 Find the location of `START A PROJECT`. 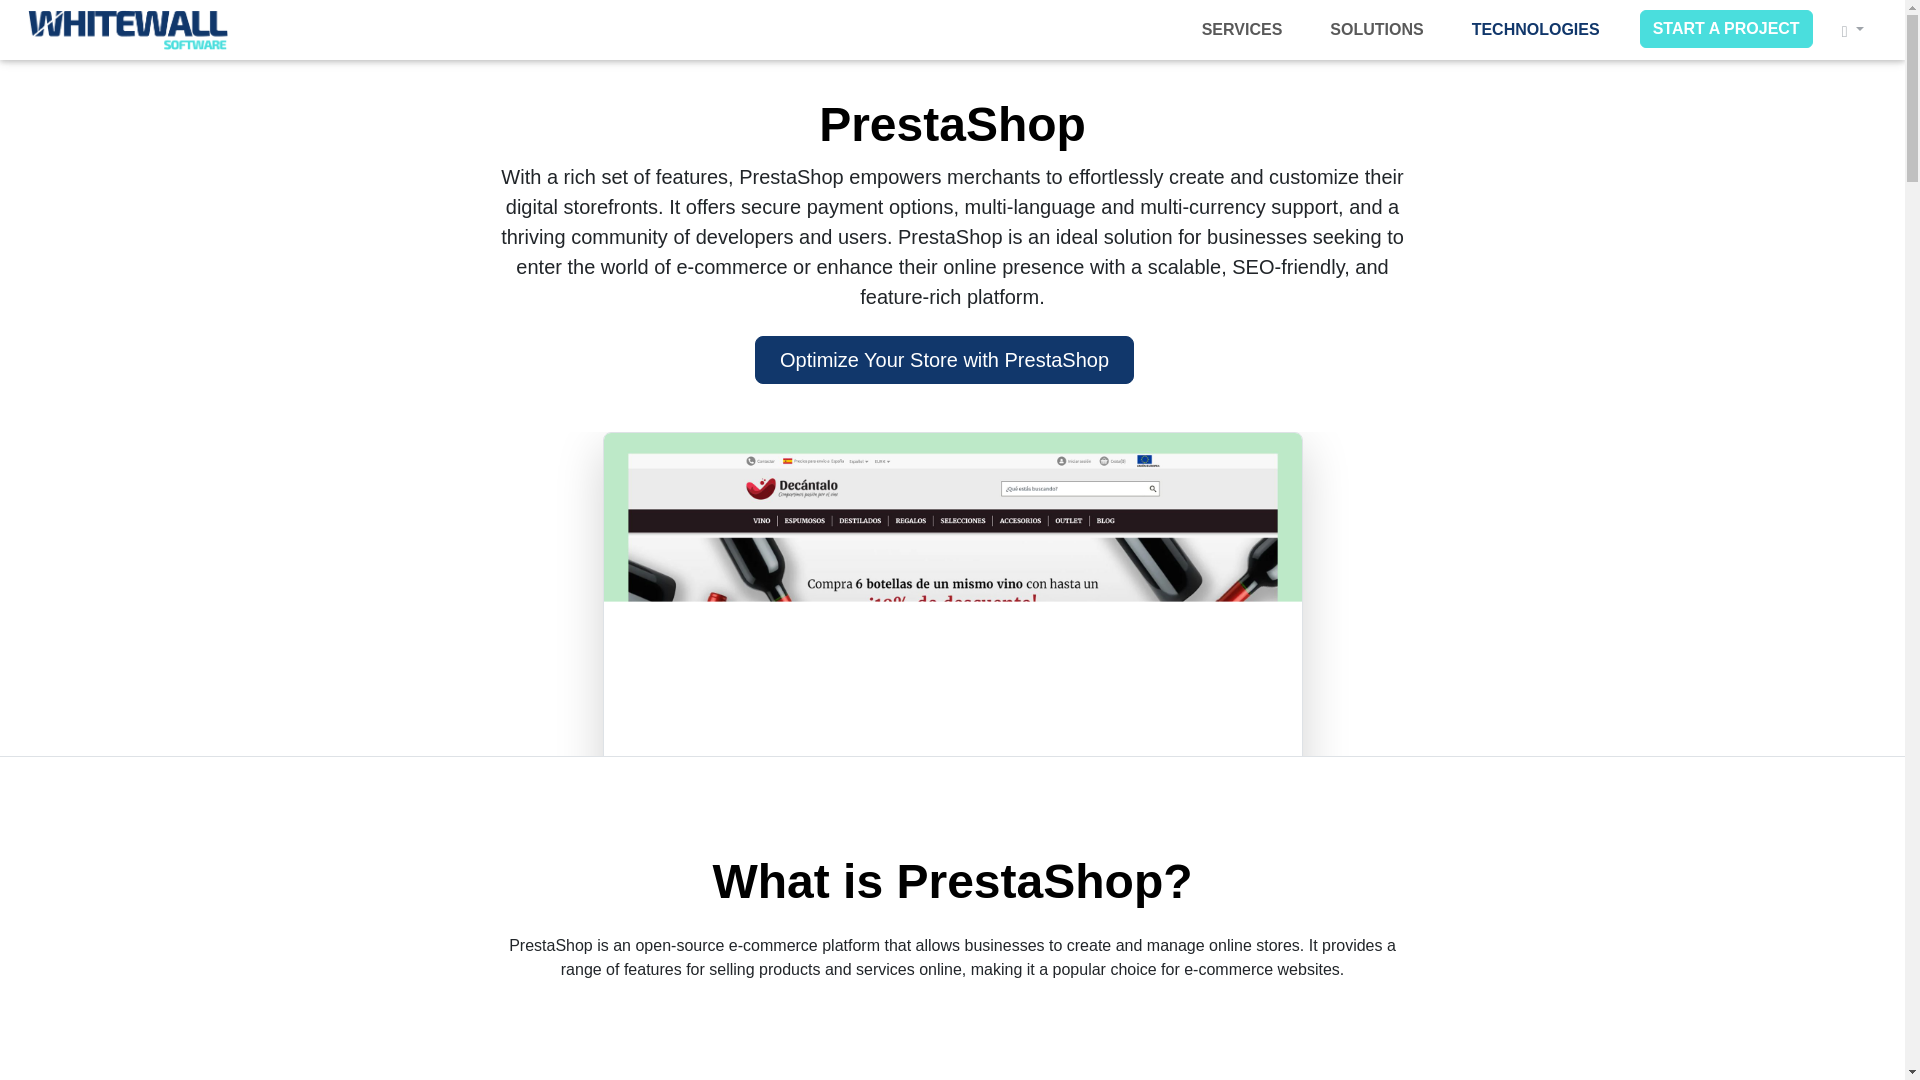

START A PROJECT is located at coordinates (1726, 28).